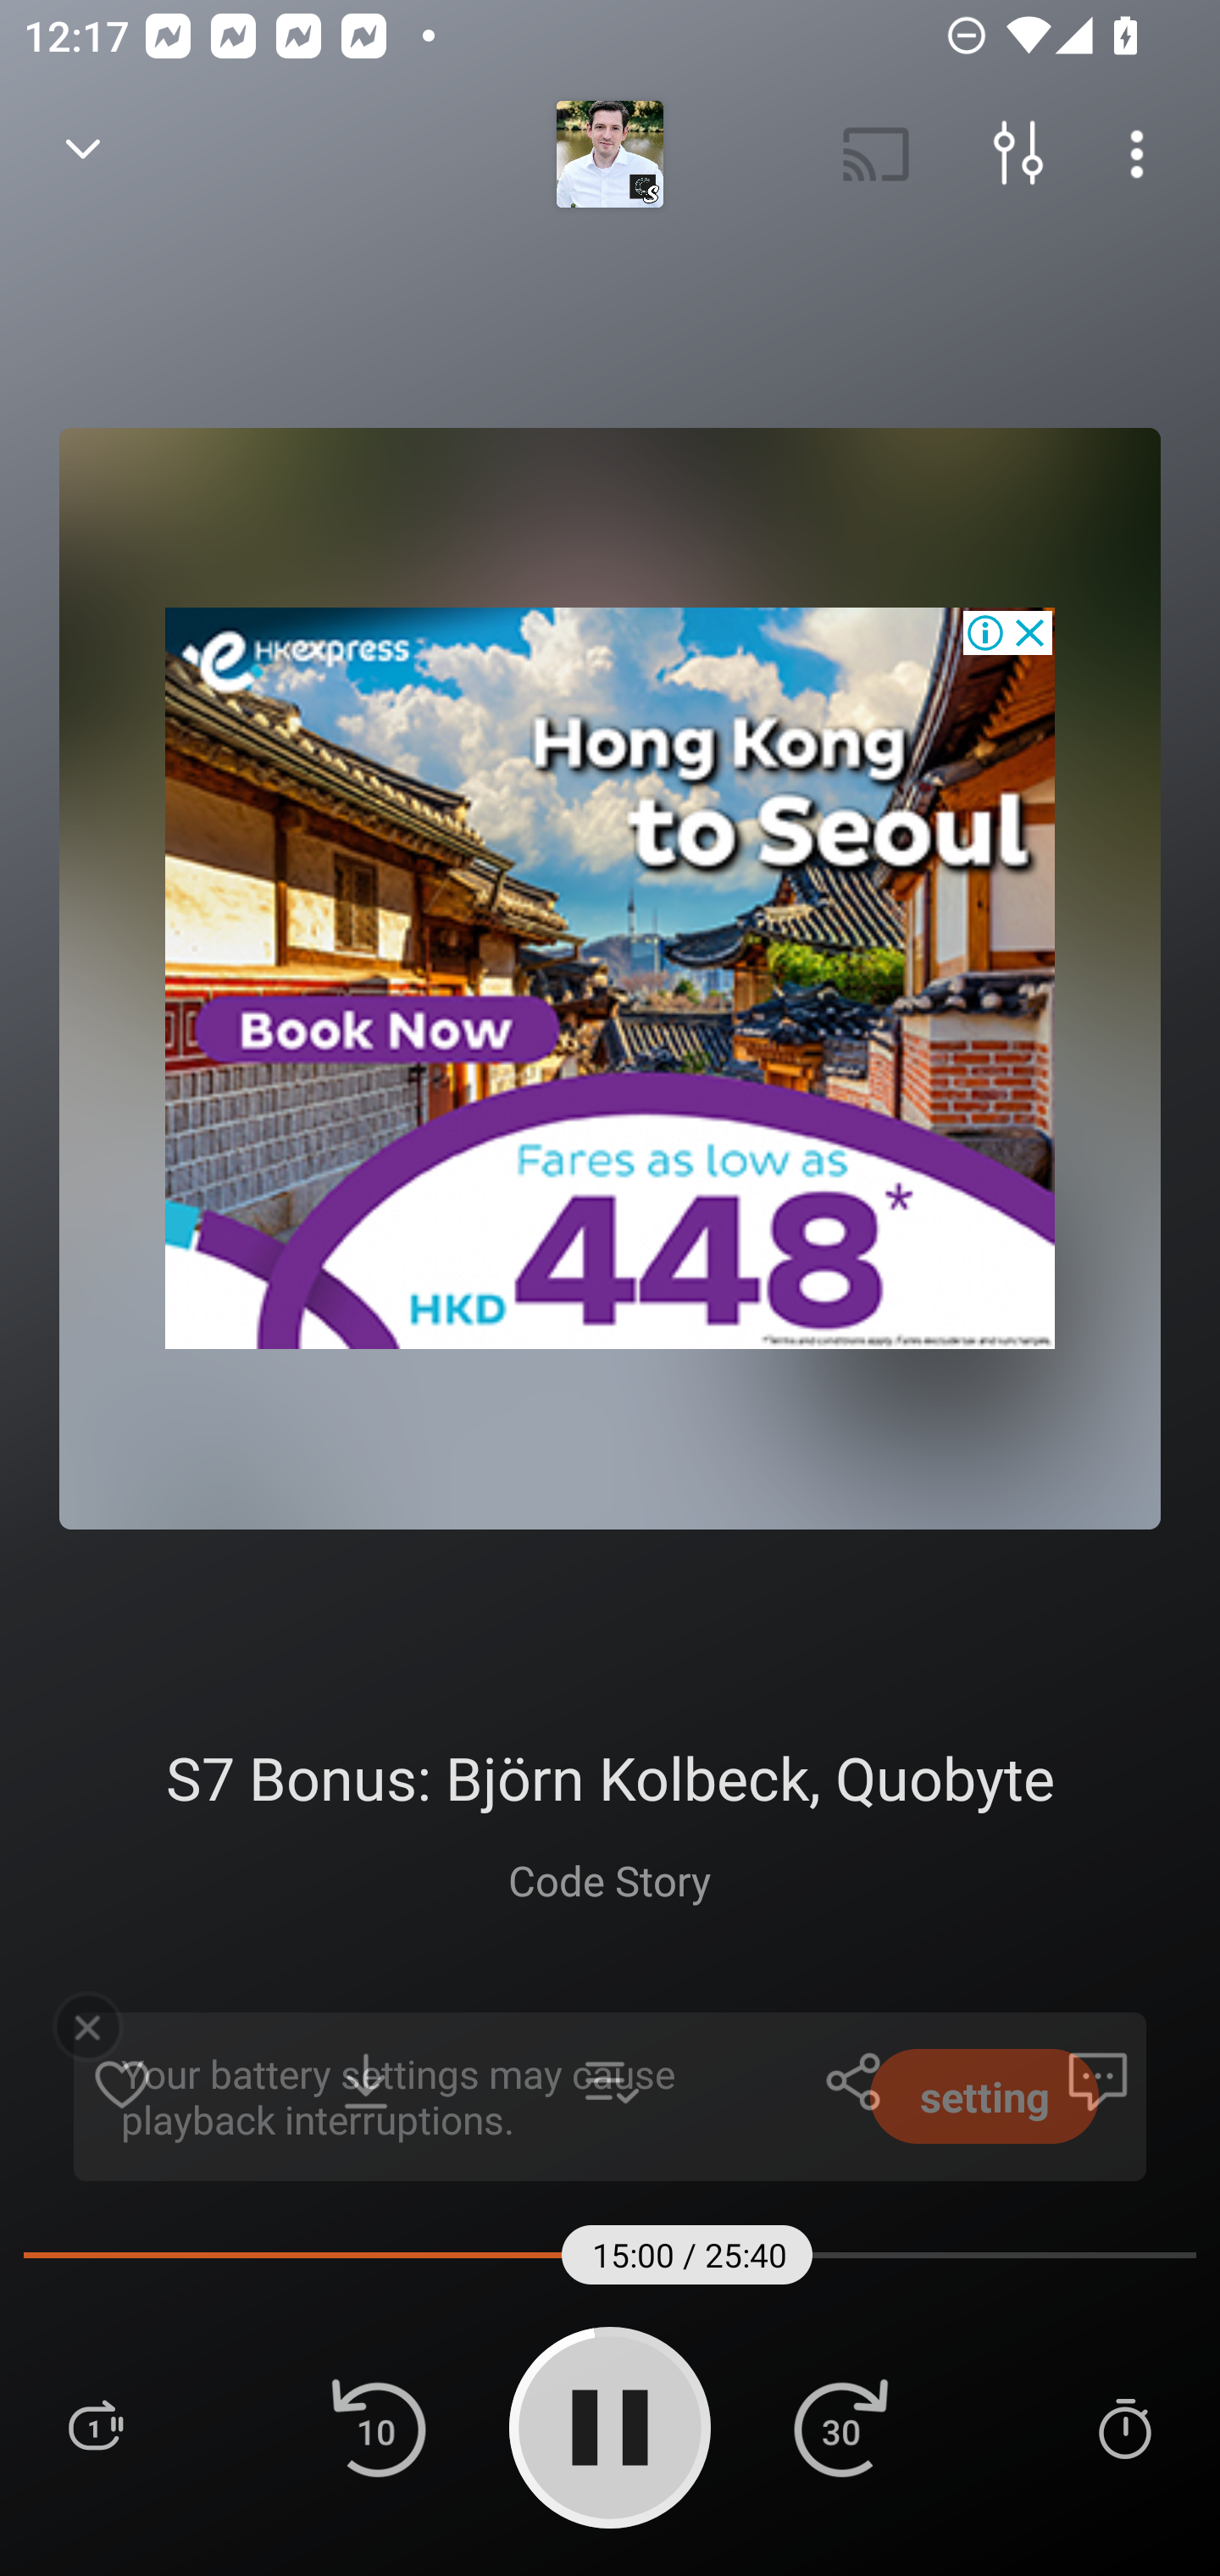  Describe the element at coordinates (95, 2427) in the screenshot. I see ` Playlist` at that location.